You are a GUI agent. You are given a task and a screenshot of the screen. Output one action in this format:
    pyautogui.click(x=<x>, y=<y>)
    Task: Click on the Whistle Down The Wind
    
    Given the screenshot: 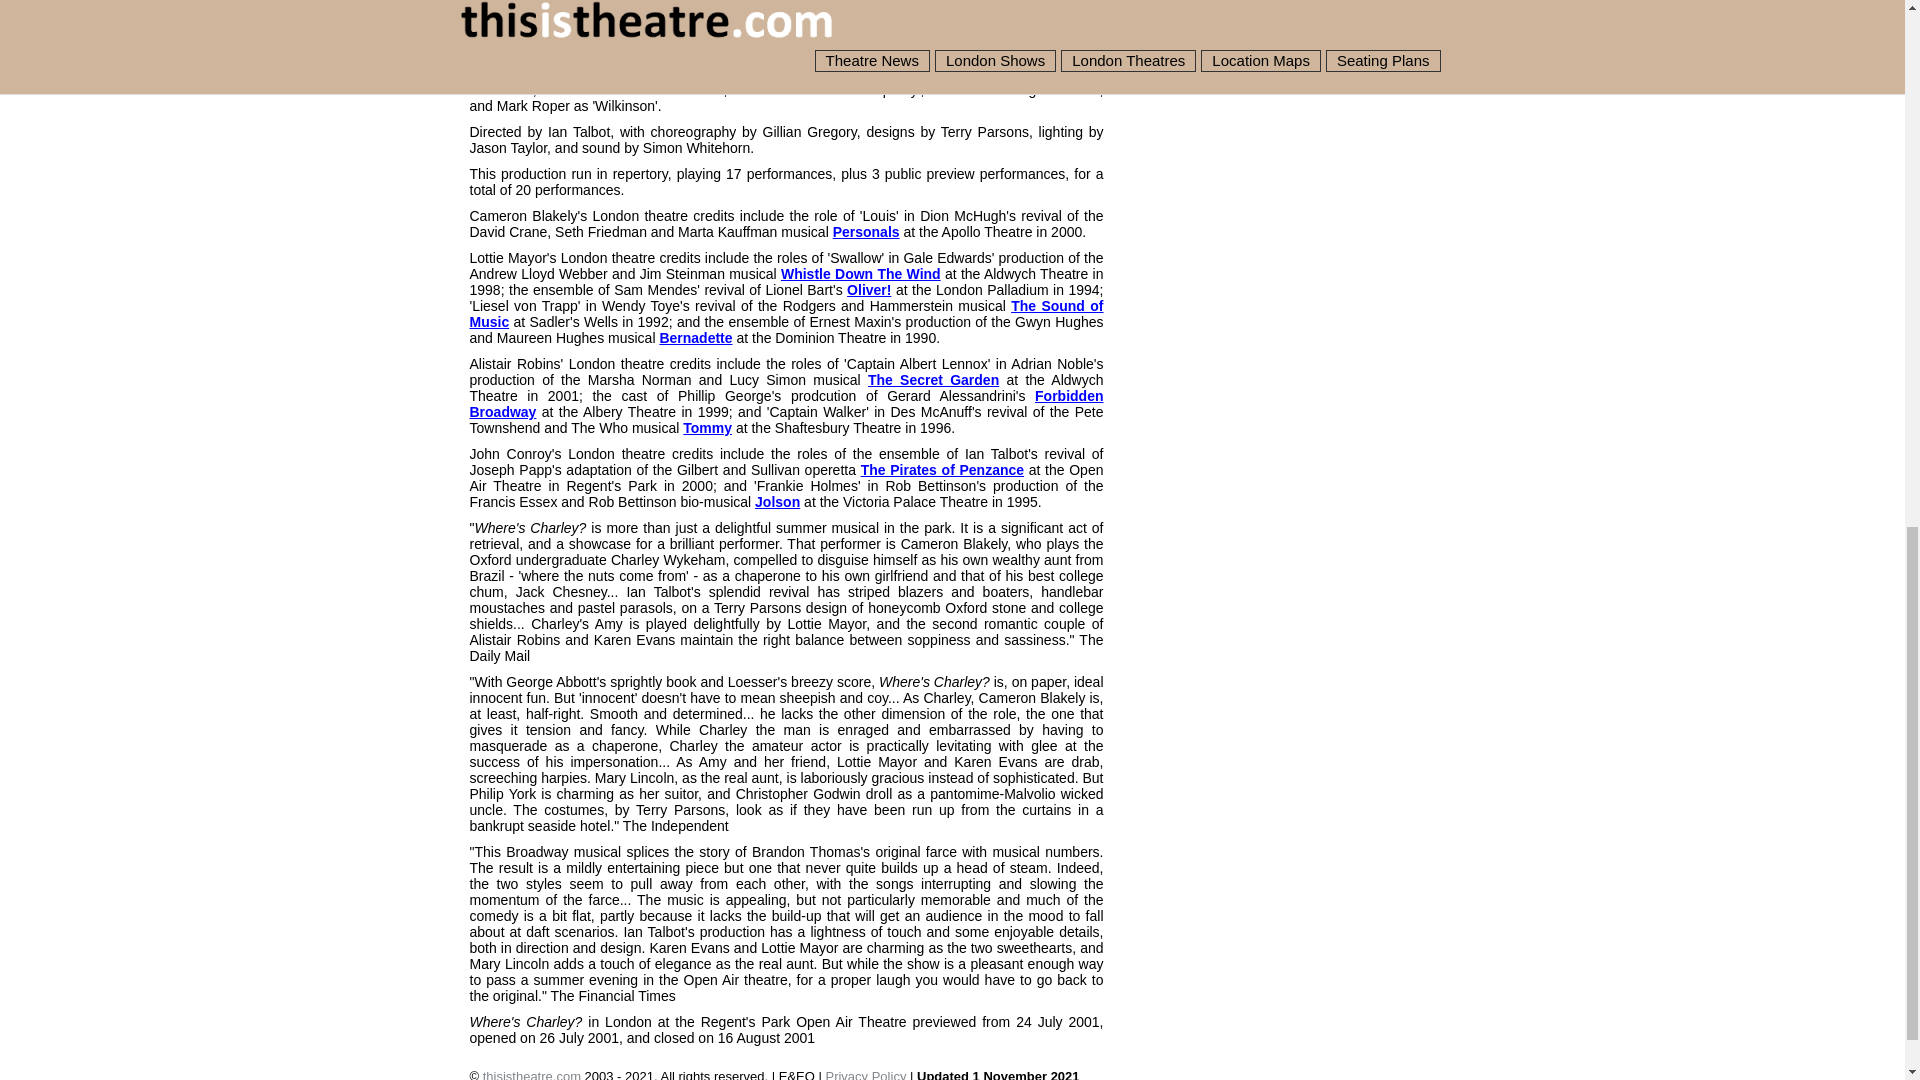 What is the action you would take?
    pyautogui.click(x=860, y=273)
    